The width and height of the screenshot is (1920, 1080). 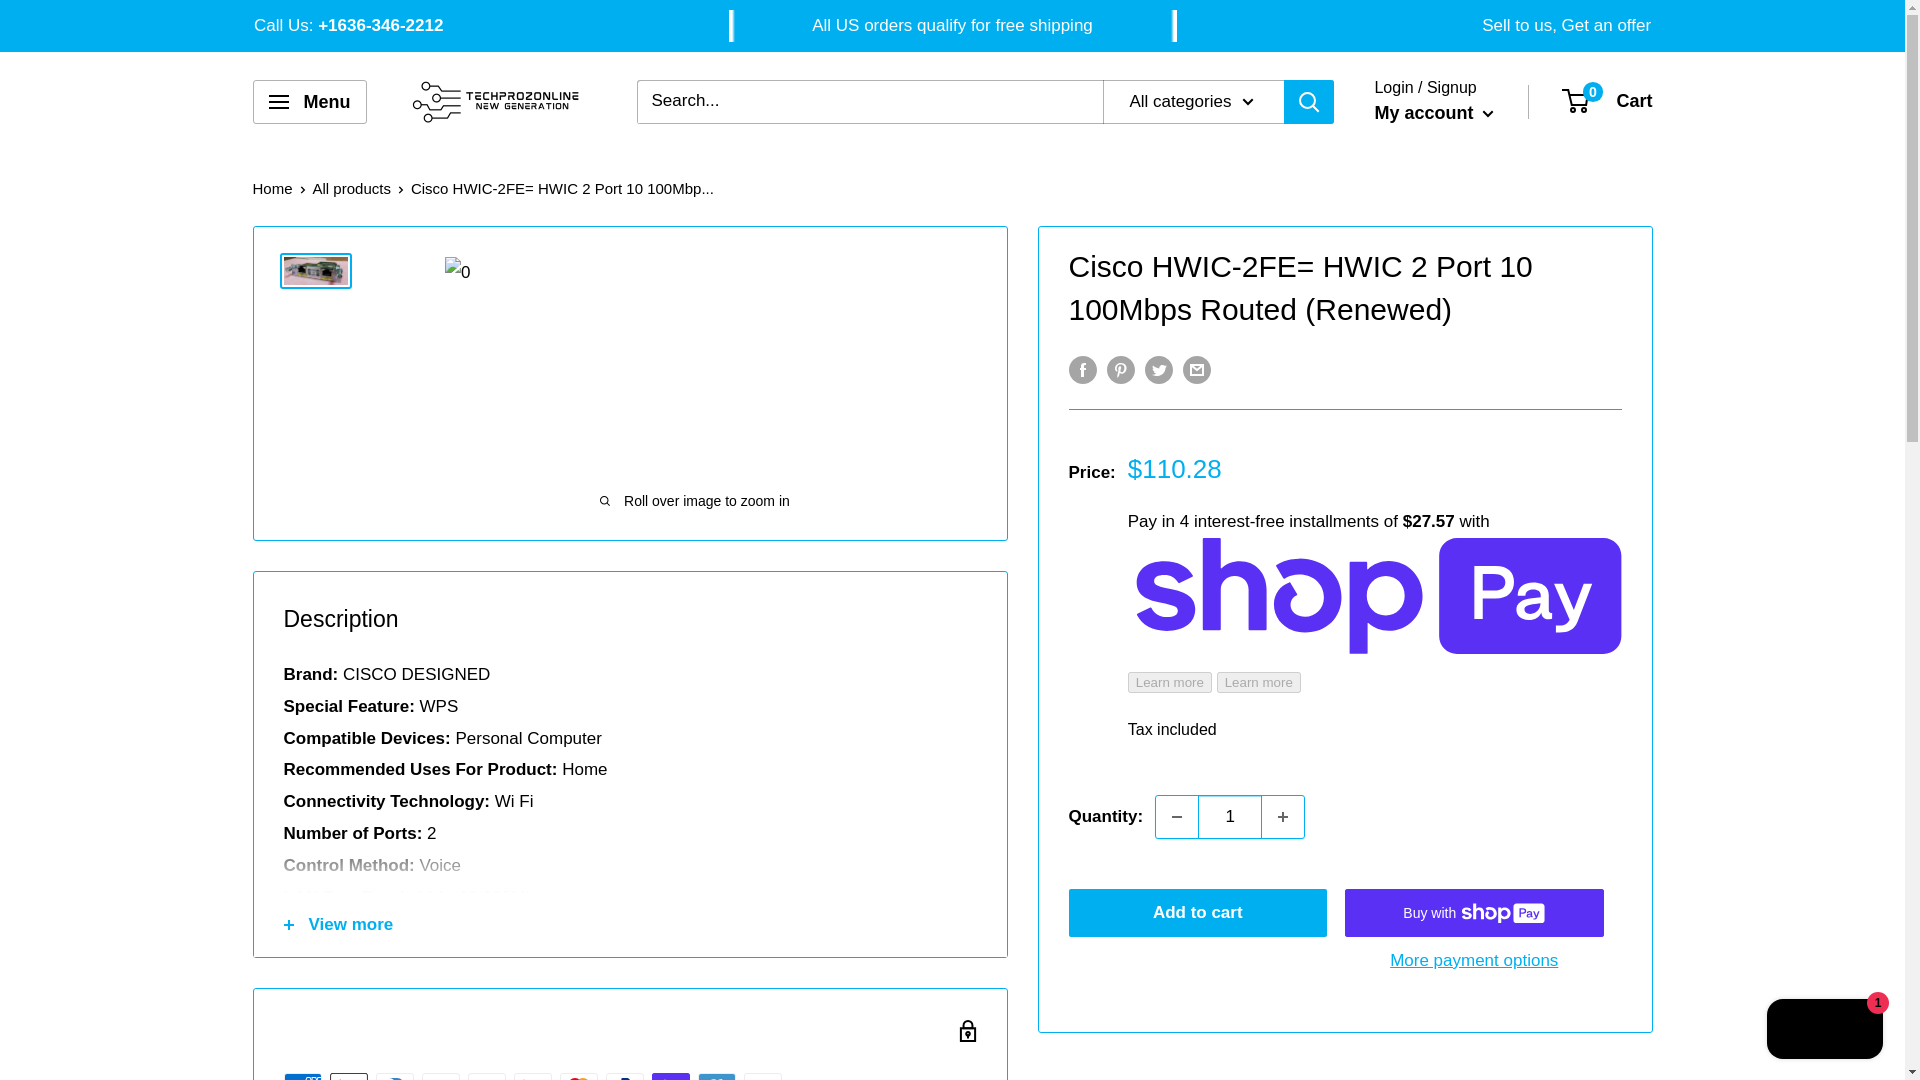 I want to click on Sell to us, Get an offer, so click(x=1566, y=25).